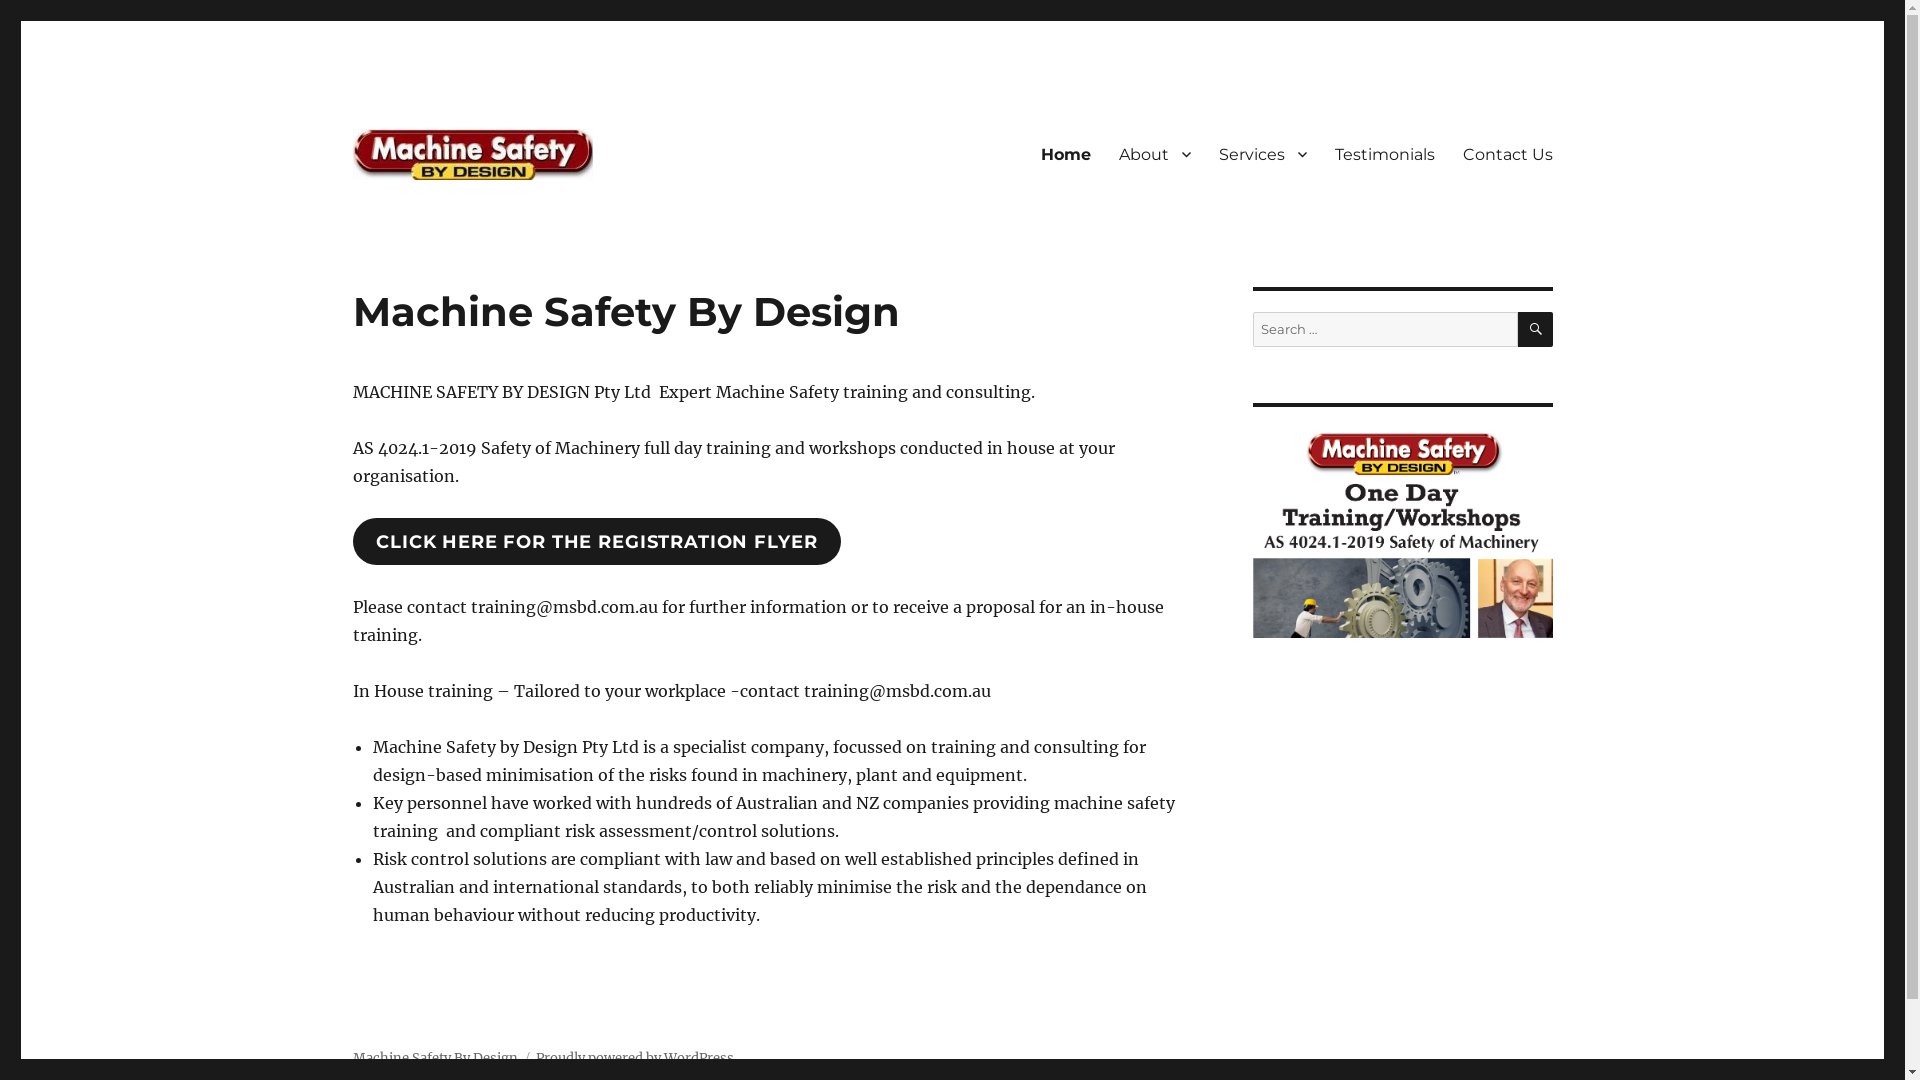  What do you see at coordinates (1065, 154) in the screenshot?
I see `Home` at bounding box center [1065, 154].